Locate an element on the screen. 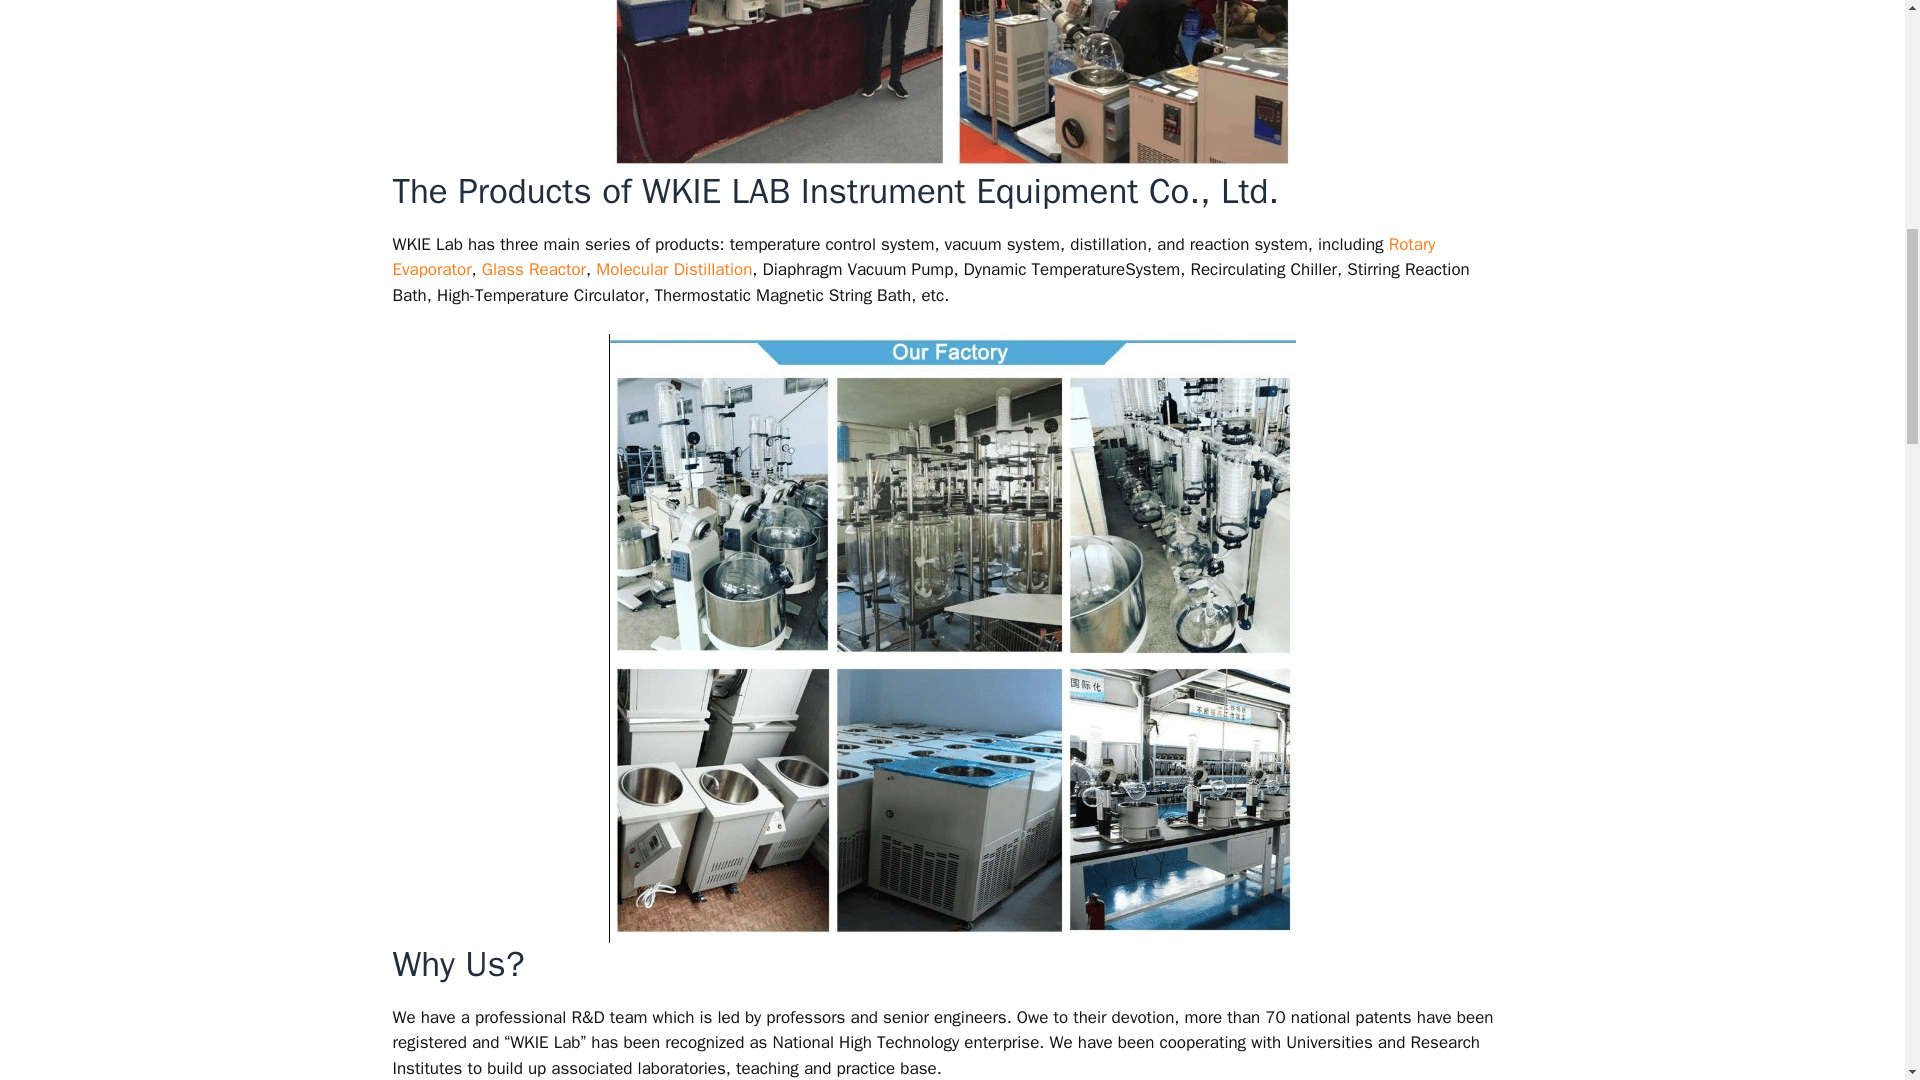  Molecular Distillation is located at coordinates (672, 269).